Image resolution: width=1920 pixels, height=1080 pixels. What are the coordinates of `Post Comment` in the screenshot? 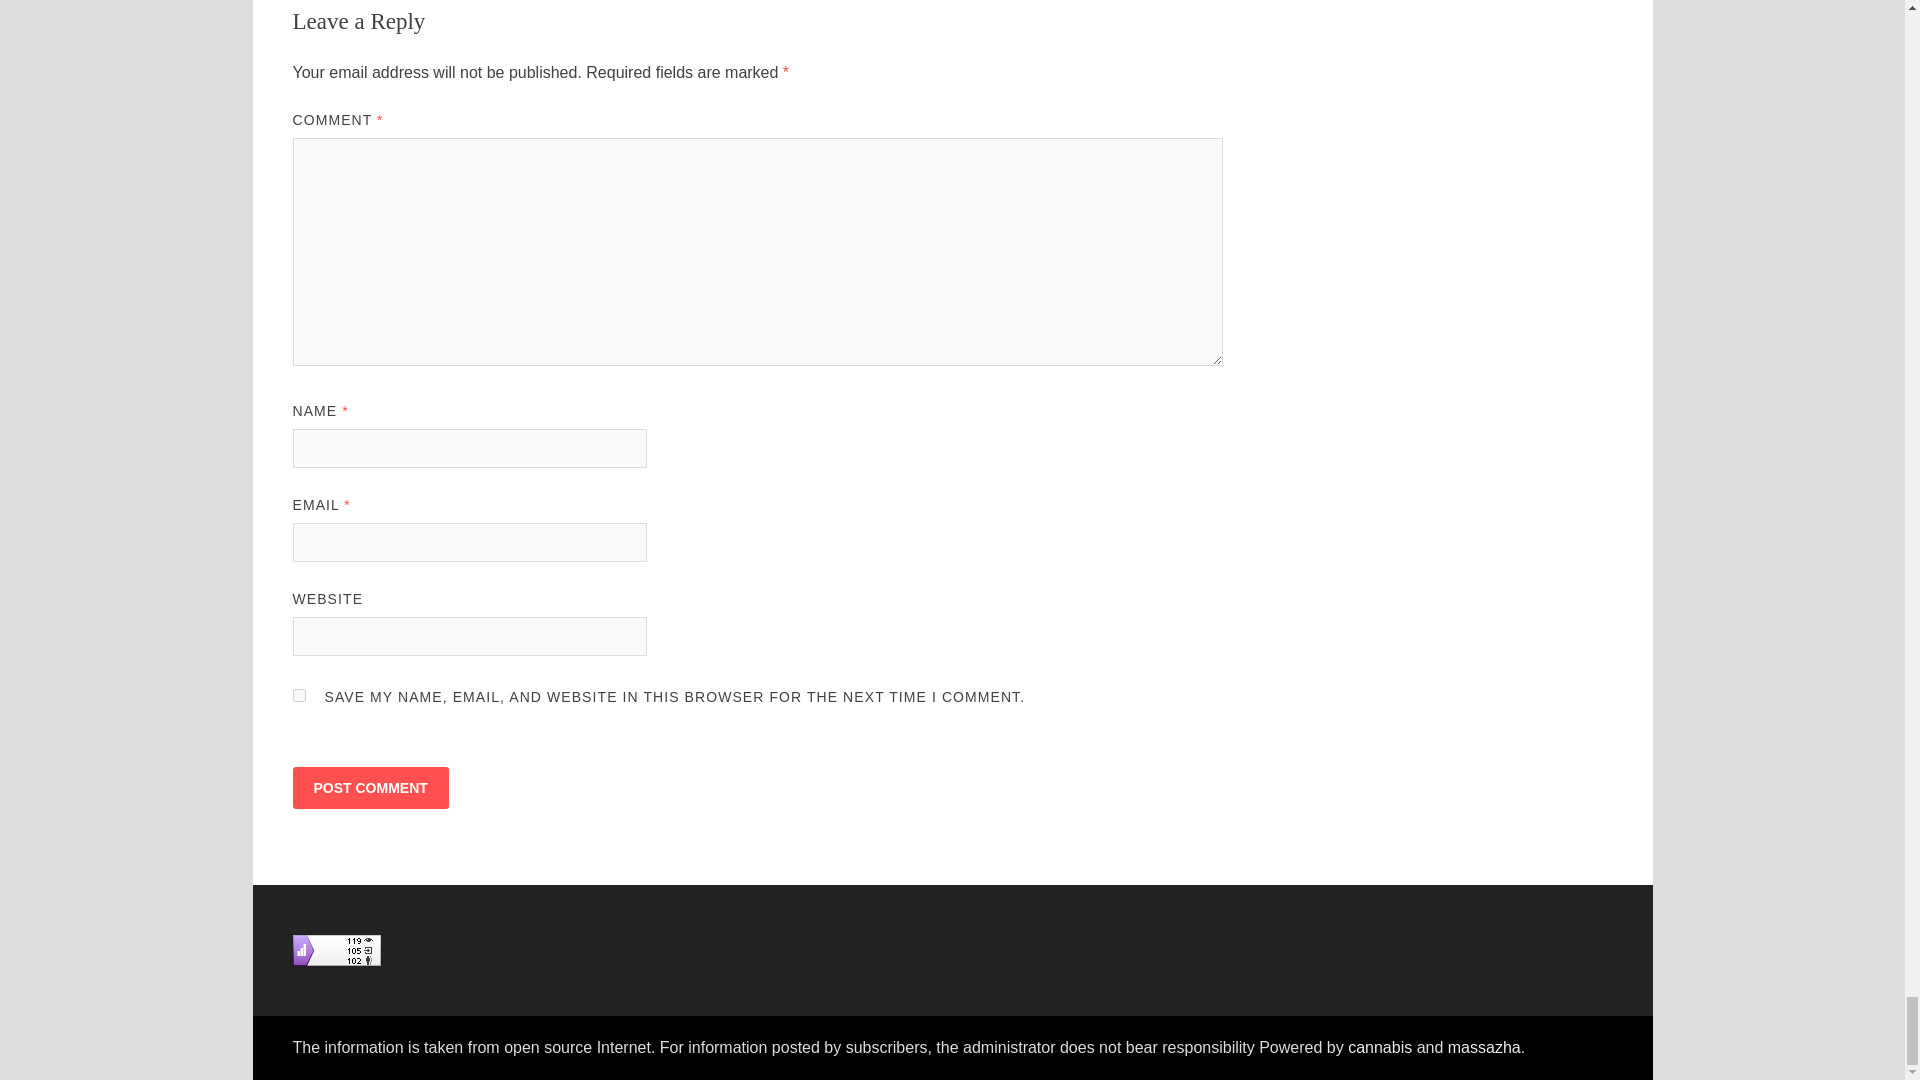 It's located at (369, 787).